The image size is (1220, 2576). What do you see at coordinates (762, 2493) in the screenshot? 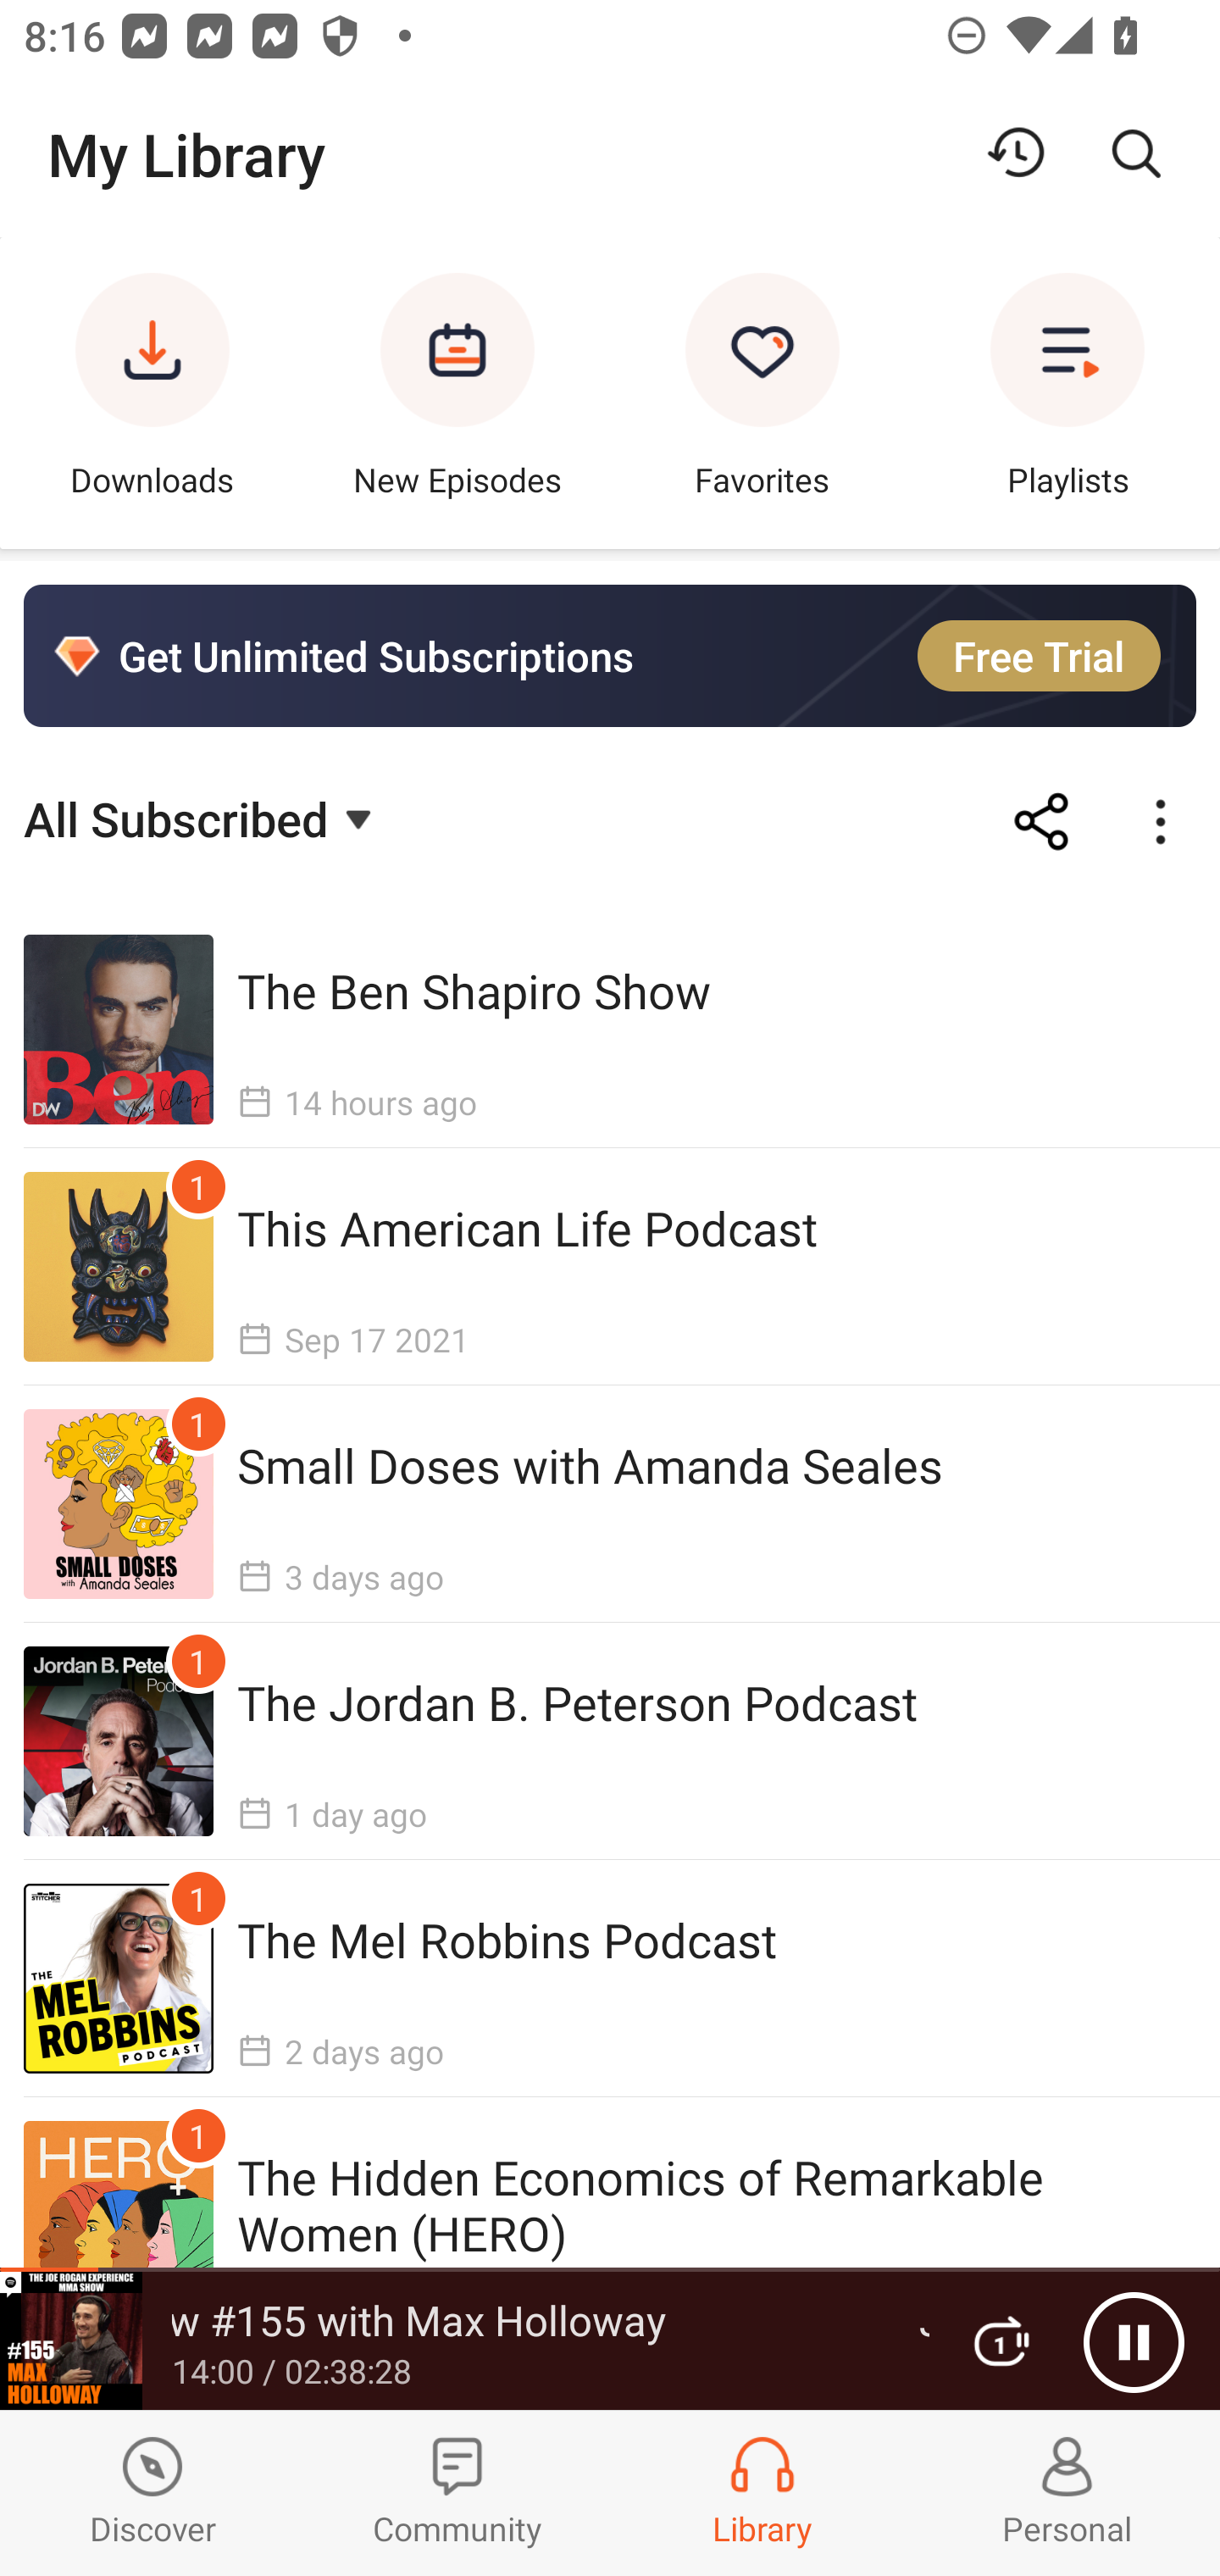
I see `Library` at bounding box center [762, 2493].